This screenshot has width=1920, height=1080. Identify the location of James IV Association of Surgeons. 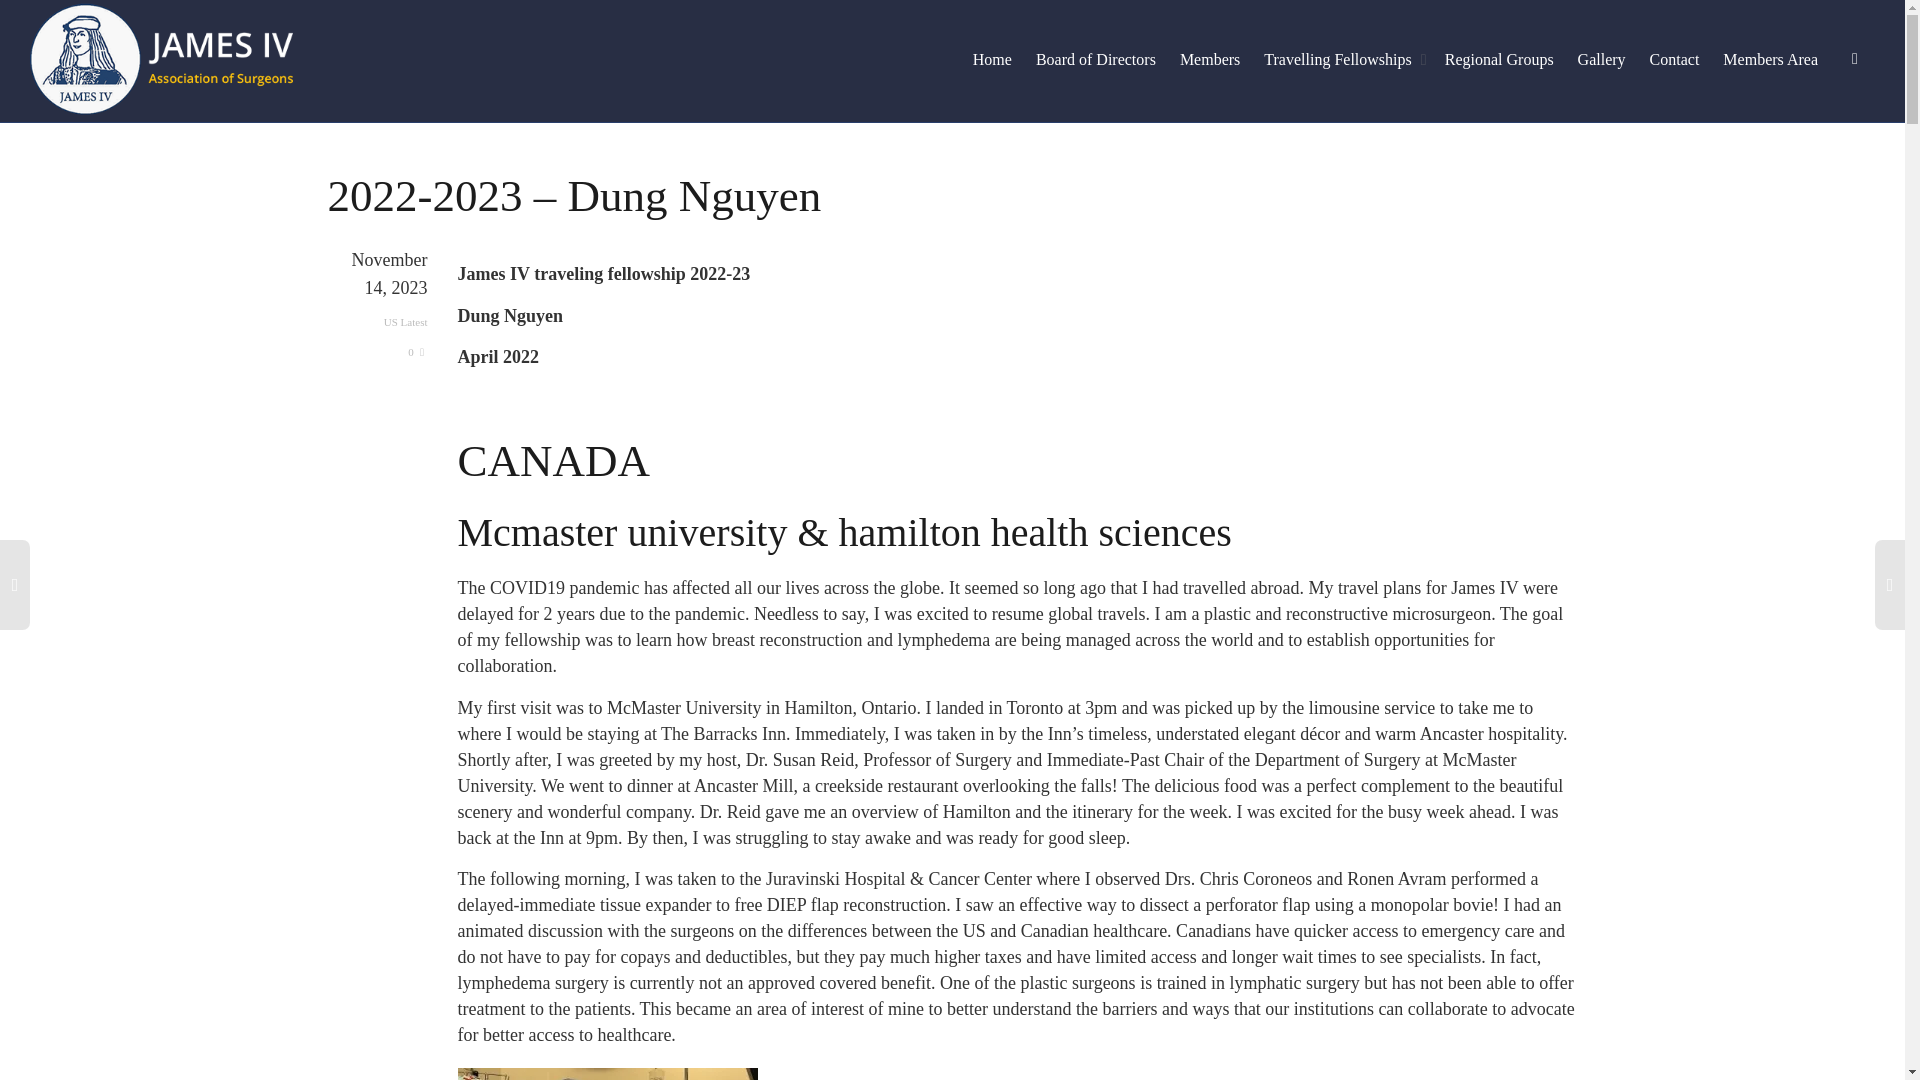
(162, 59).